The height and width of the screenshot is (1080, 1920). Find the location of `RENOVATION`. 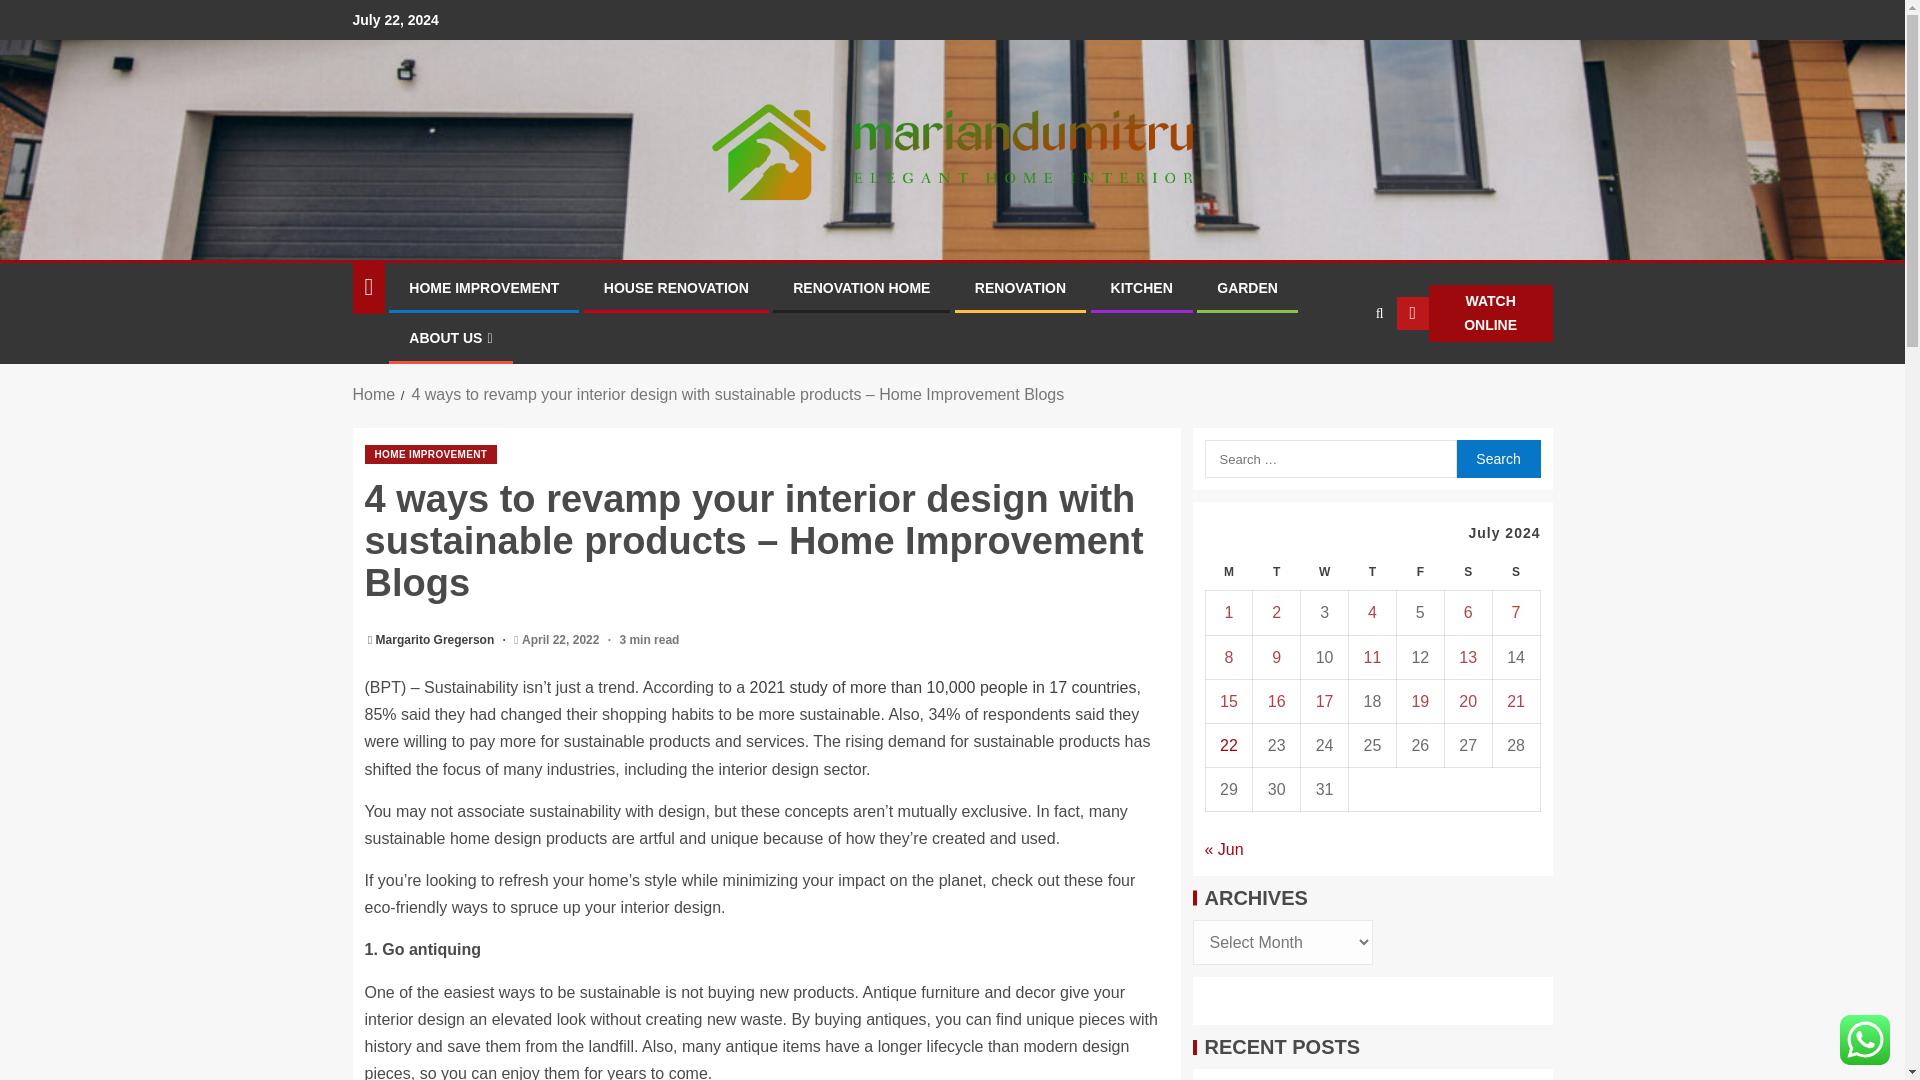

RENOVATION is located at coordinates (1020, 287).